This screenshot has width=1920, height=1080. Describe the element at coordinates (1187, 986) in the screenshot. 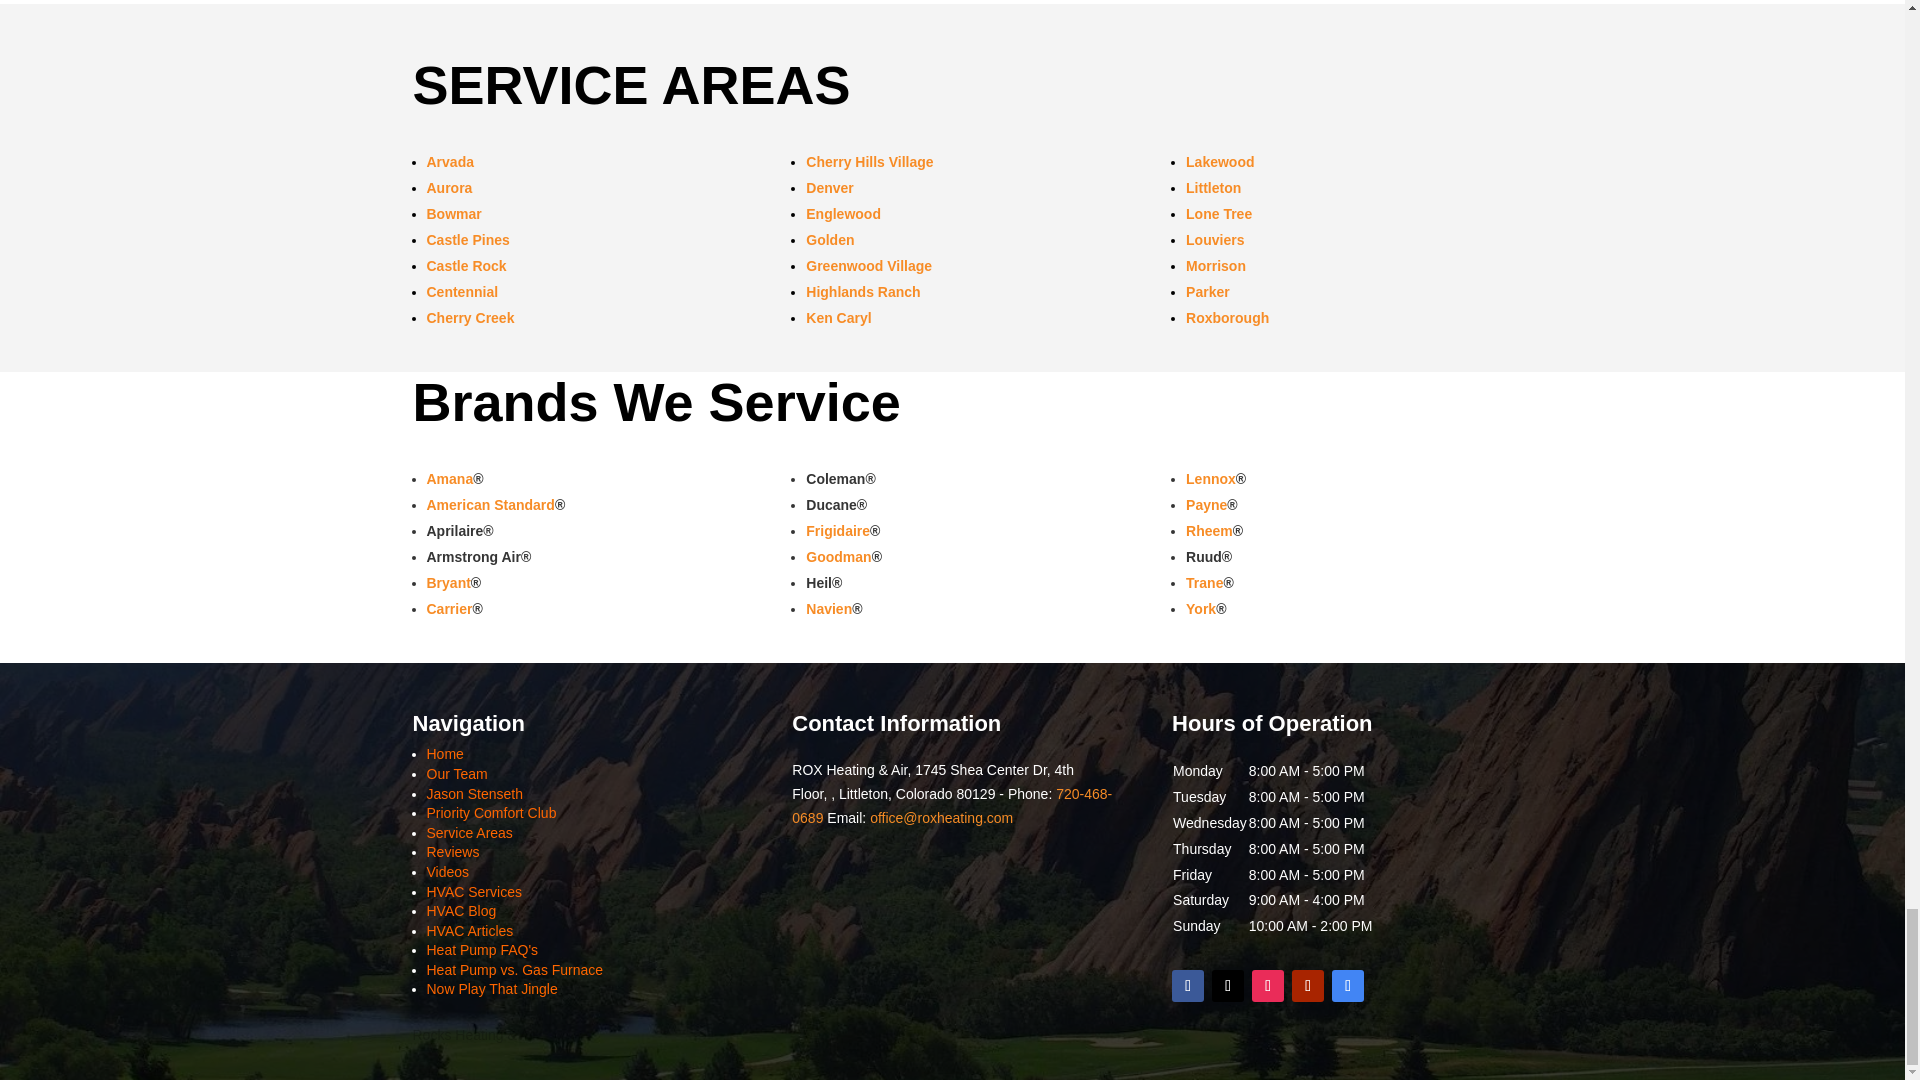

I see `Follow on Facebook` at that location.